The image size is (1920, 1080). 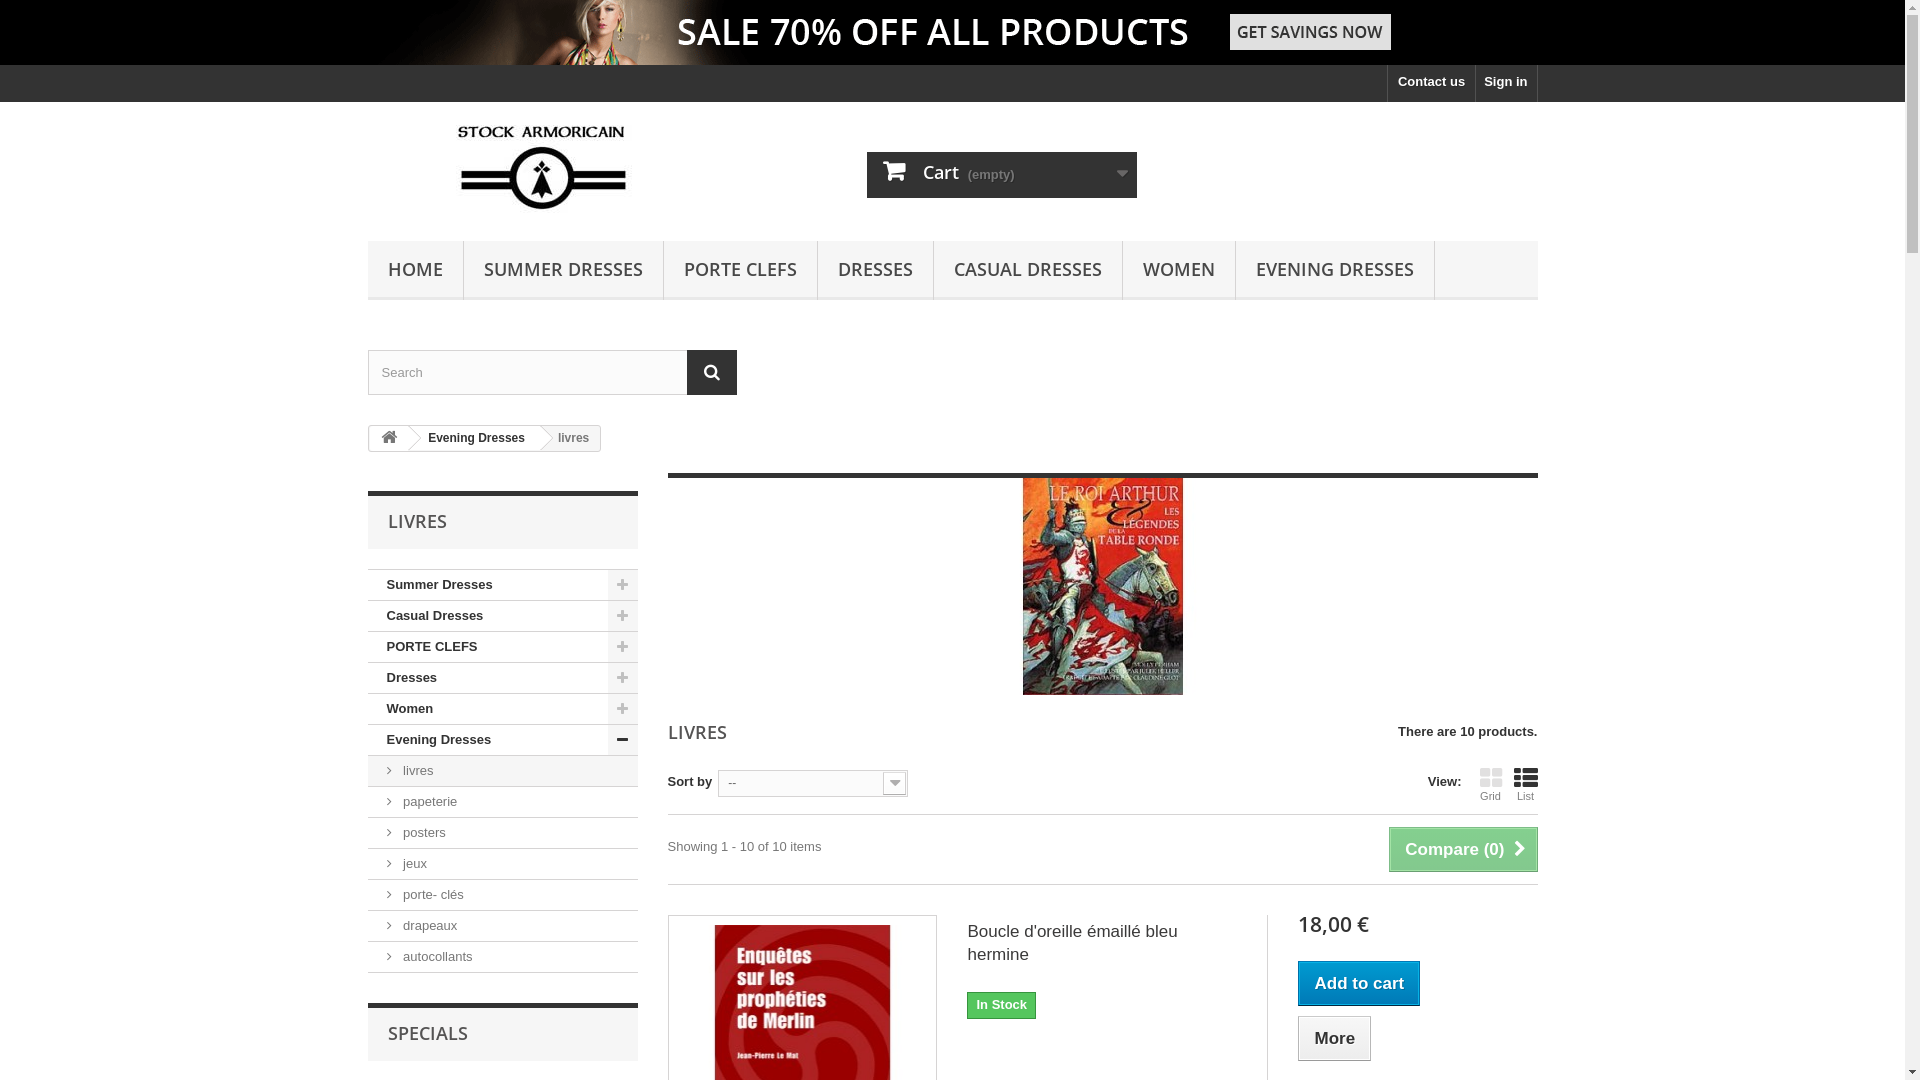 What do you see at coordinates (503, 710) in the screenshot?
I see `Women` at bounding box center [503, 710].